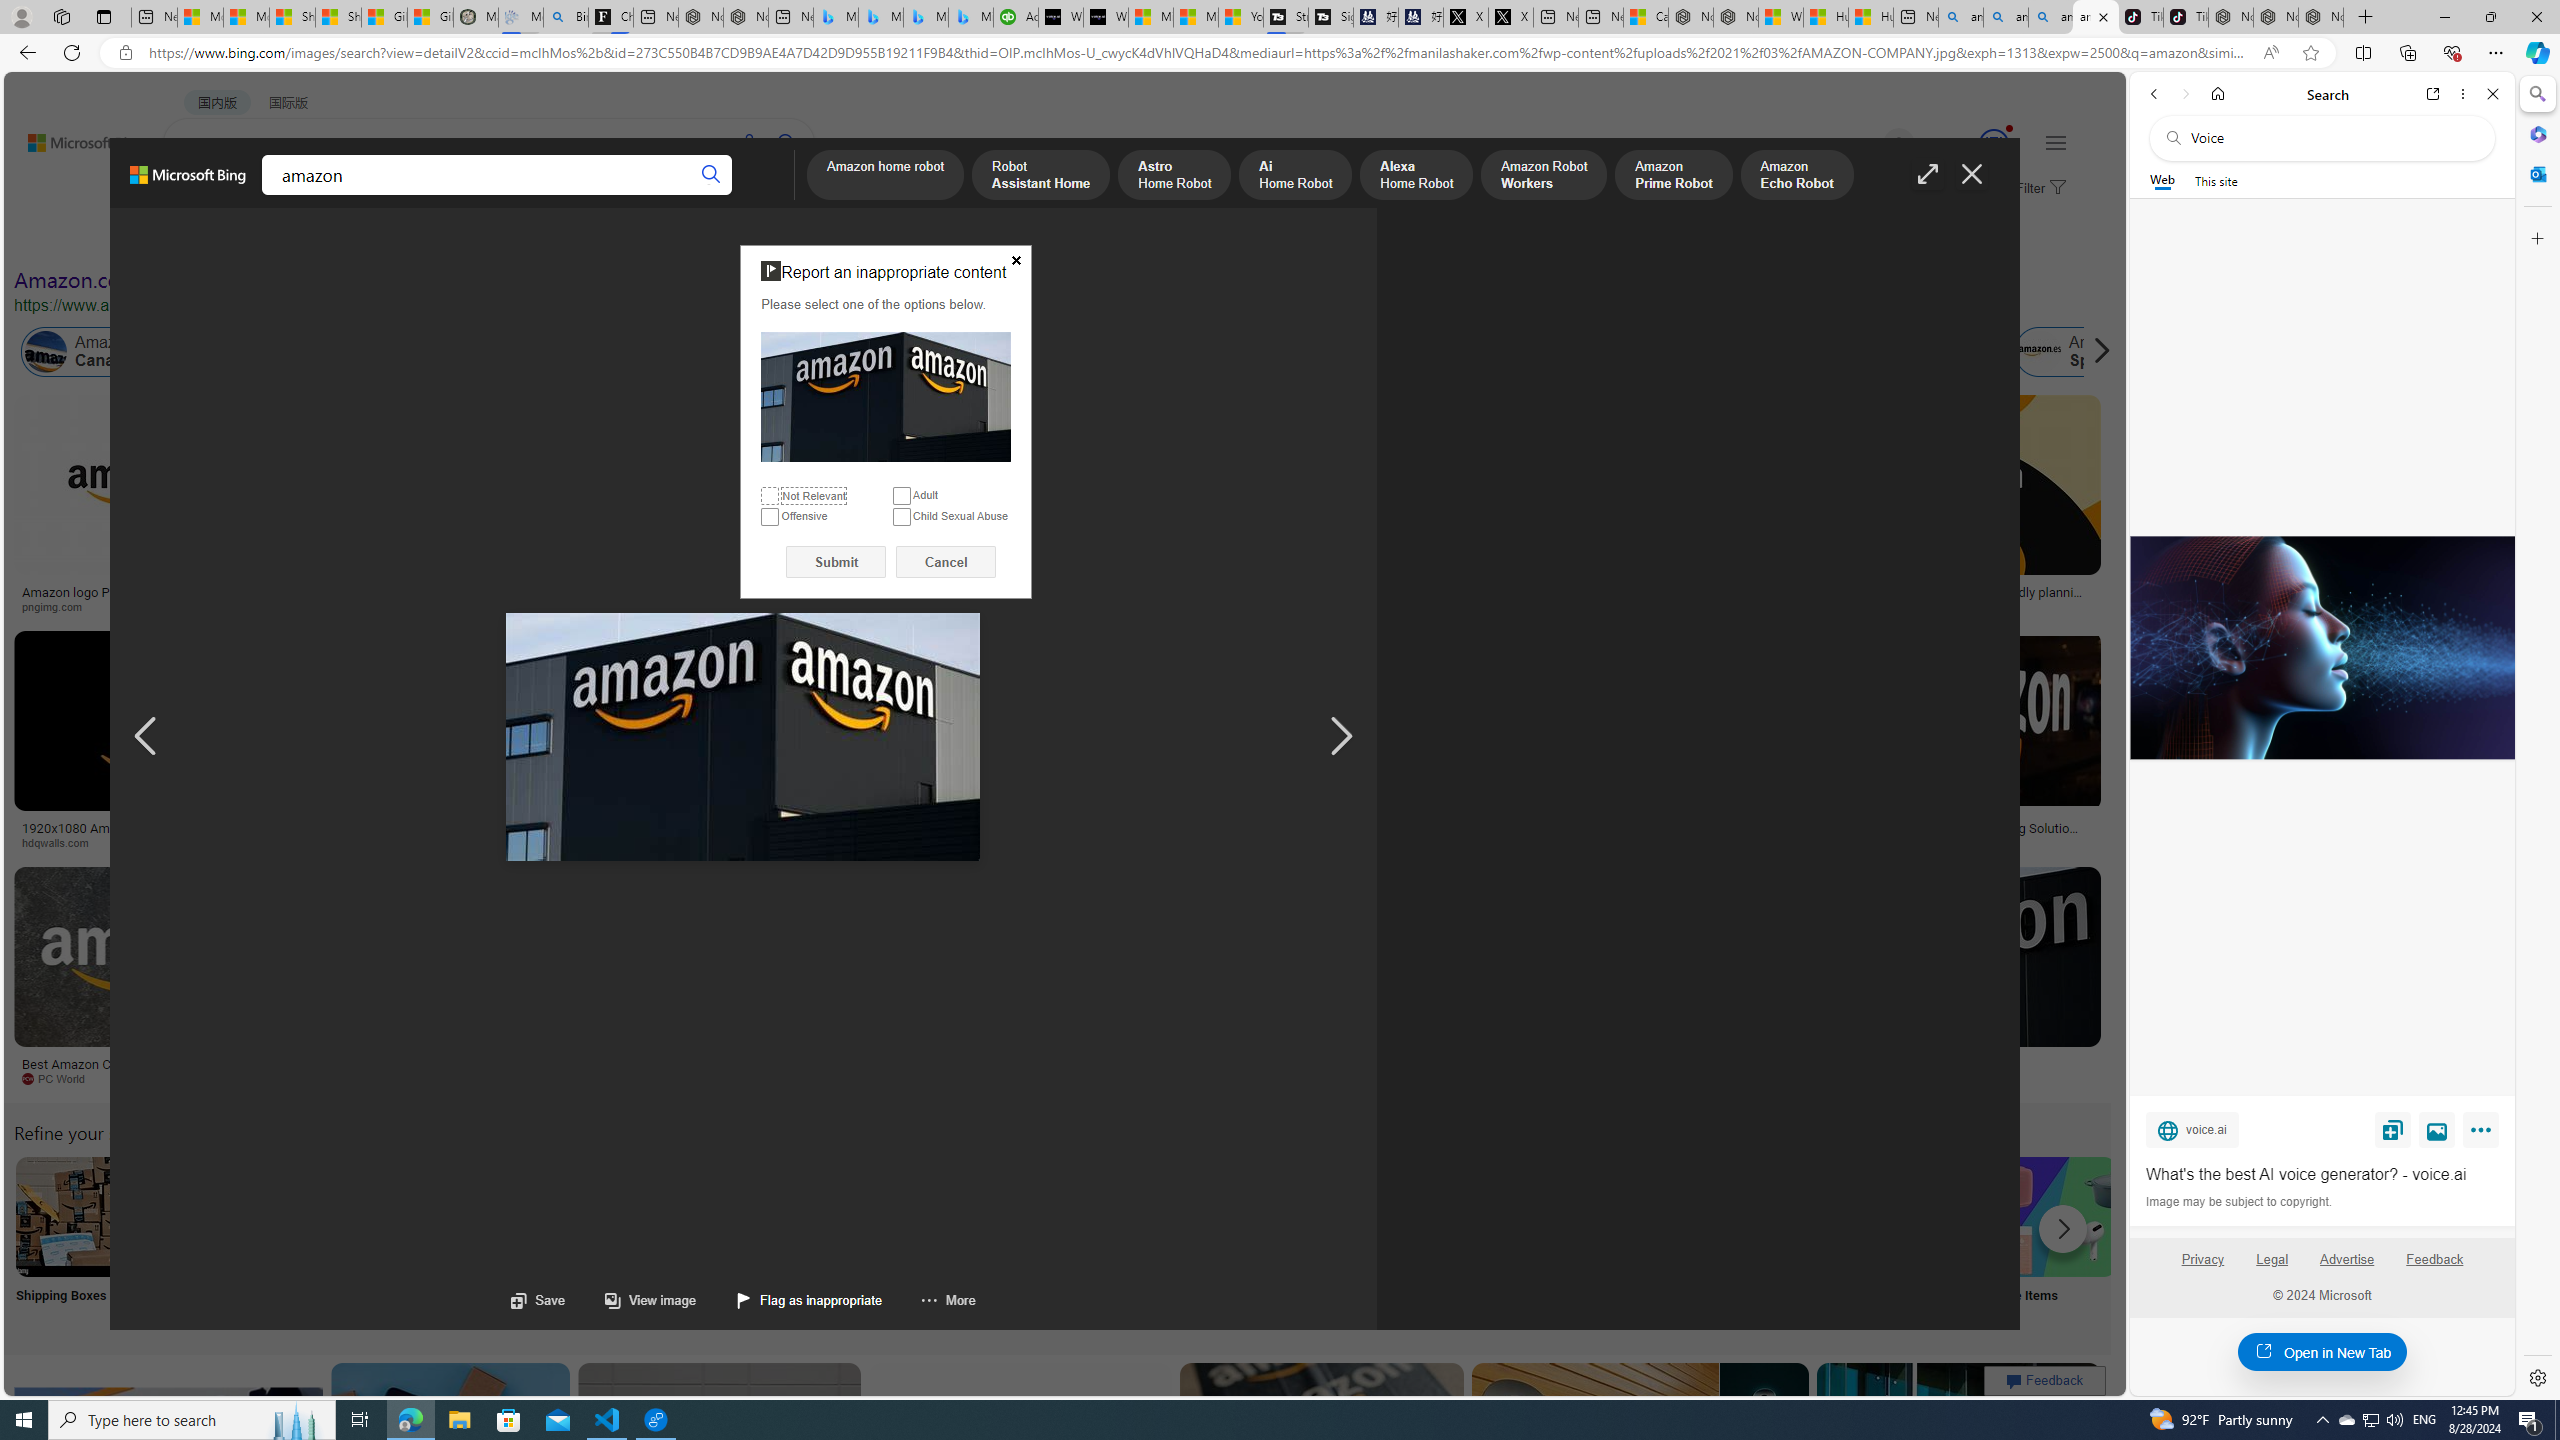 The height and width of the screenshot is (1440, 2560). I want to click on Amazon Cloud, so click(606, 352).